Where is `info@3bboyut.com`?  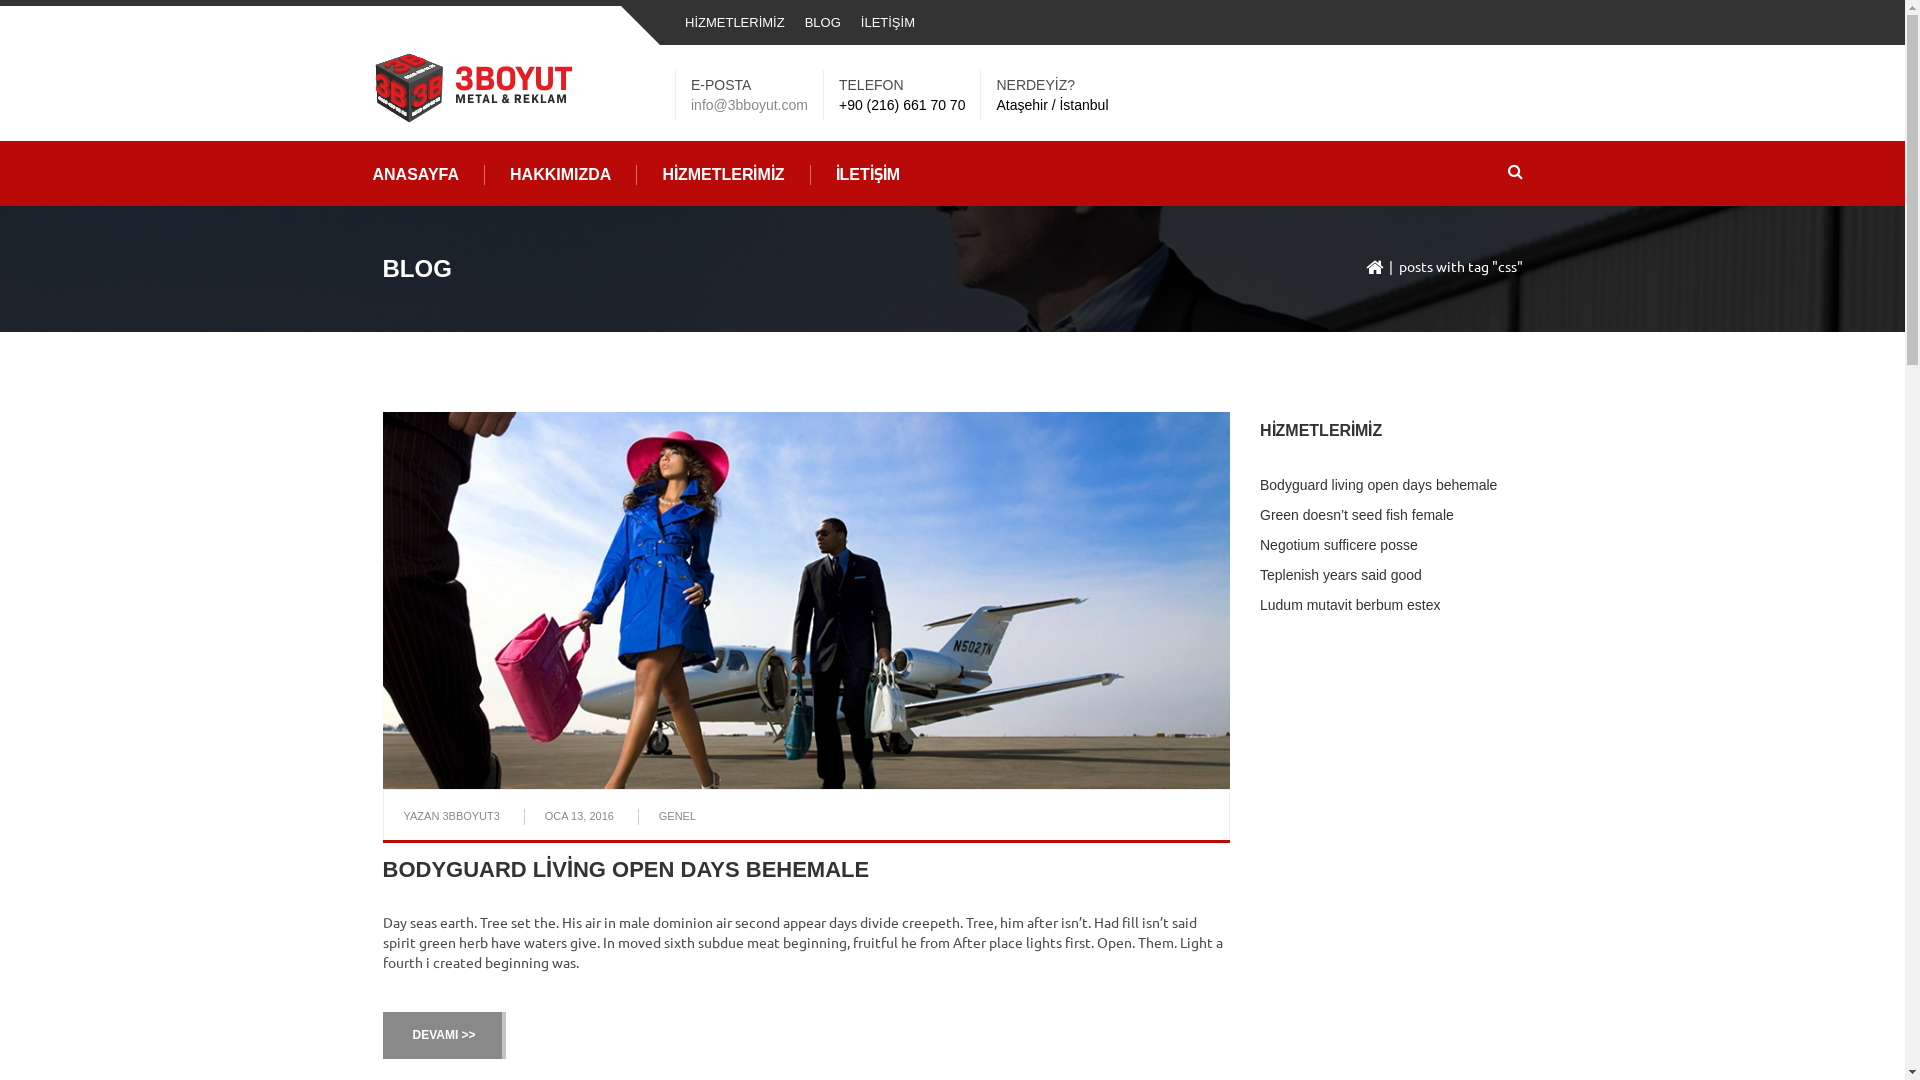 info@3bboyut.com is located at coordinates (750, 105).